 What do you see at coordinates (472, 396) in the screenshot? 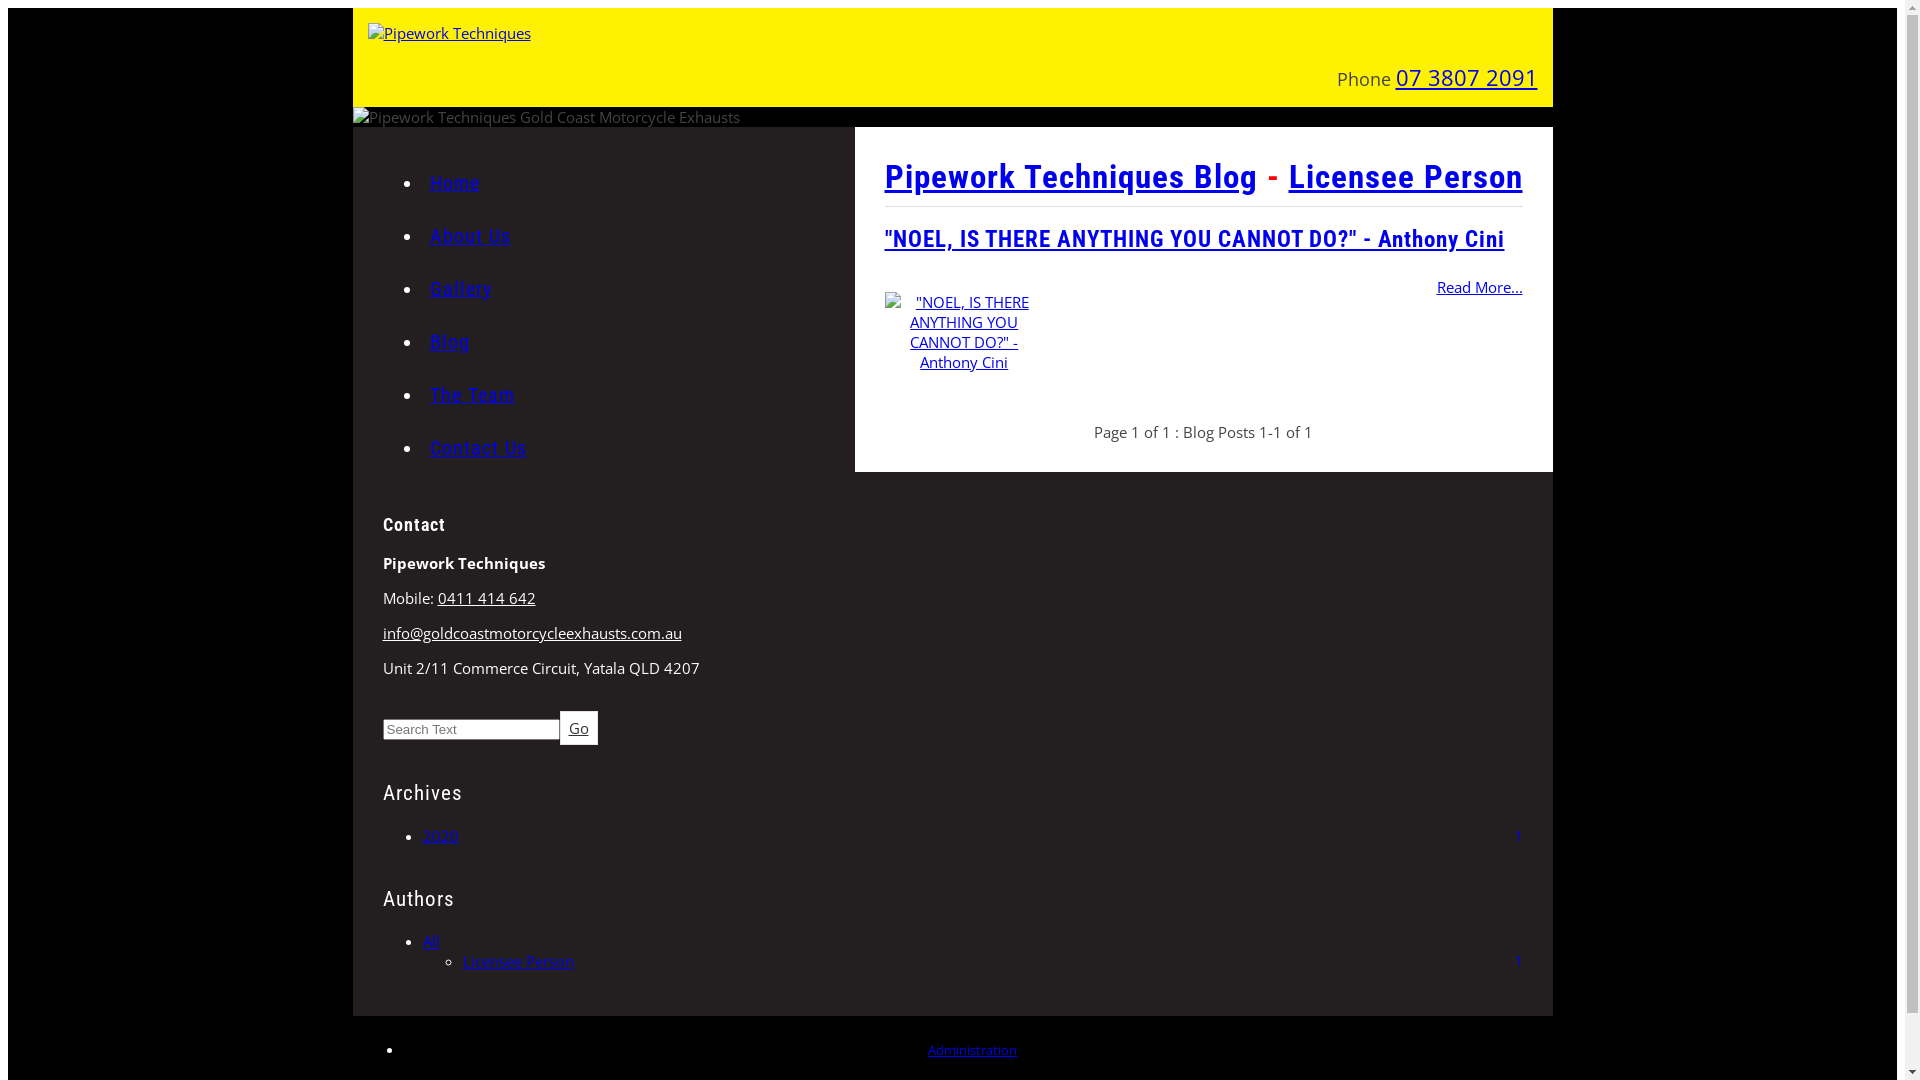
I see `The Team` at bounding box center [472, 396].